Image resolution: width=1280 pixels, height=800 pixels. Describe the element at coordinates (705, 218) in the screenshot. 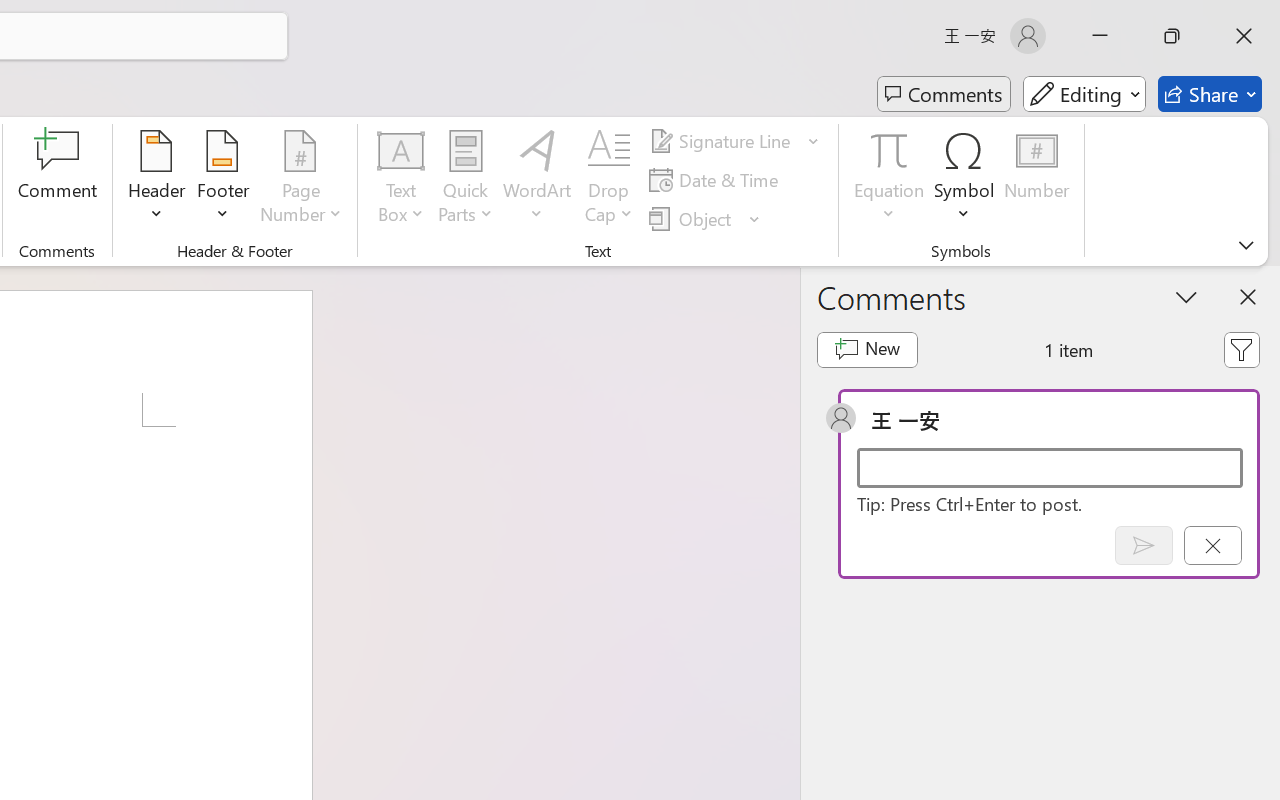

I see `Object...` at that location.